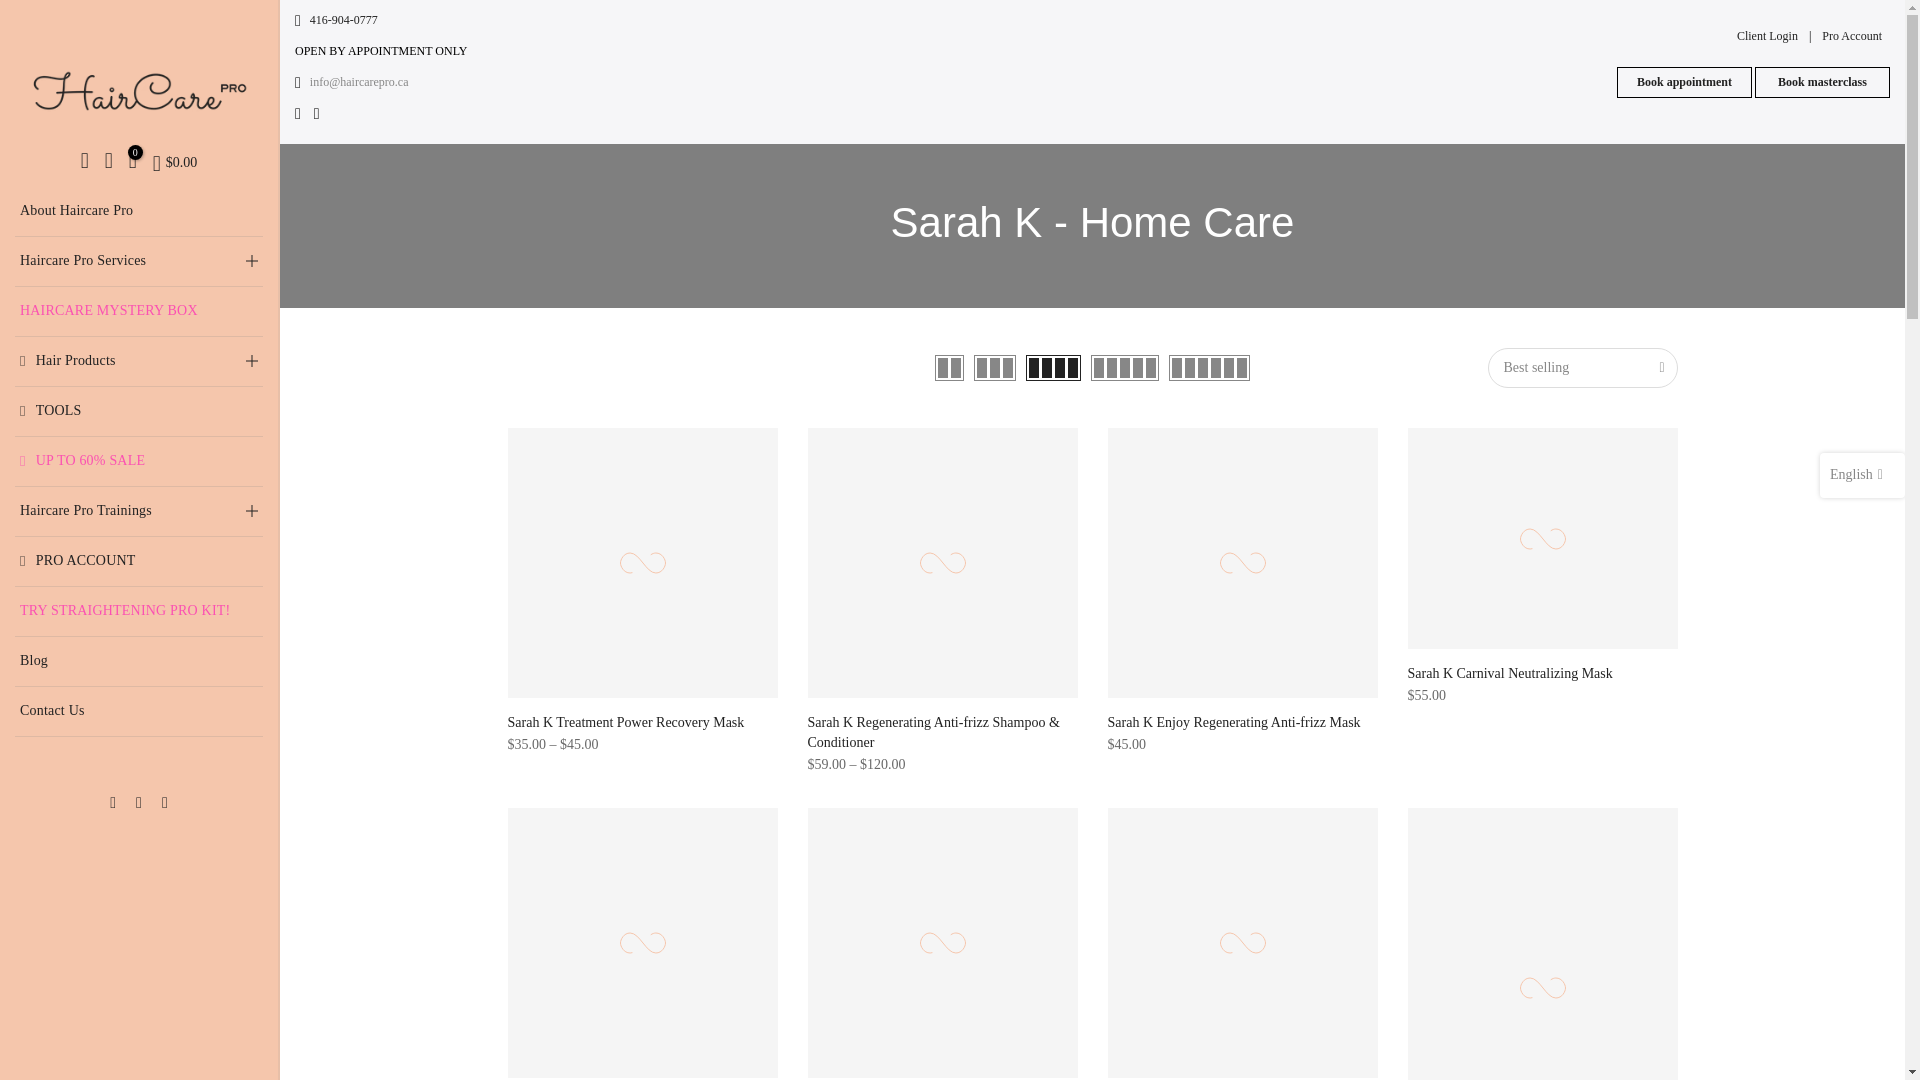 Image resolution: width=1920 pixels, height=1080 pixels. Describe the element at coordinates (139, 262) in the screenshot. I see `Haircare Pro Services` at that location.